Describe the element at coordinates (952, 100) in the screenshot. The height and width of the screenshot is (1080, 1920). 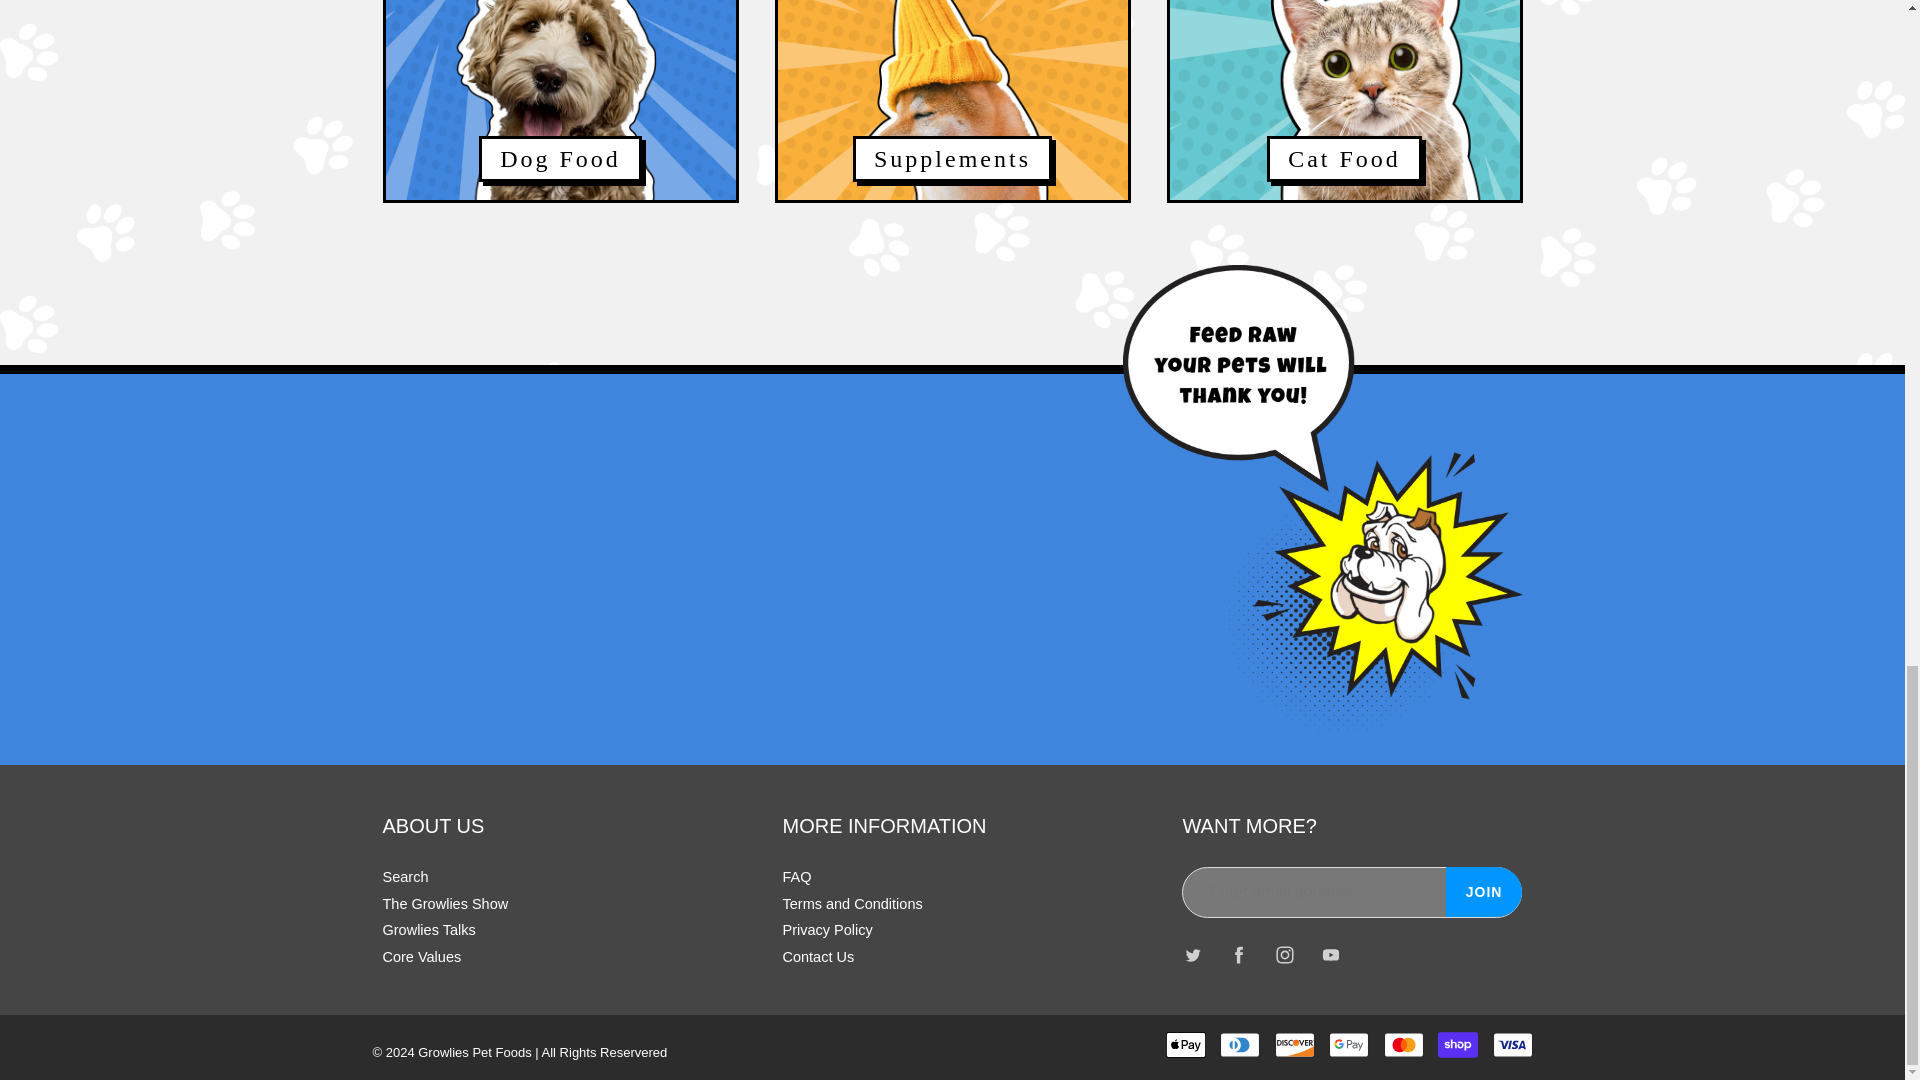
I see `Supplements` at that location.